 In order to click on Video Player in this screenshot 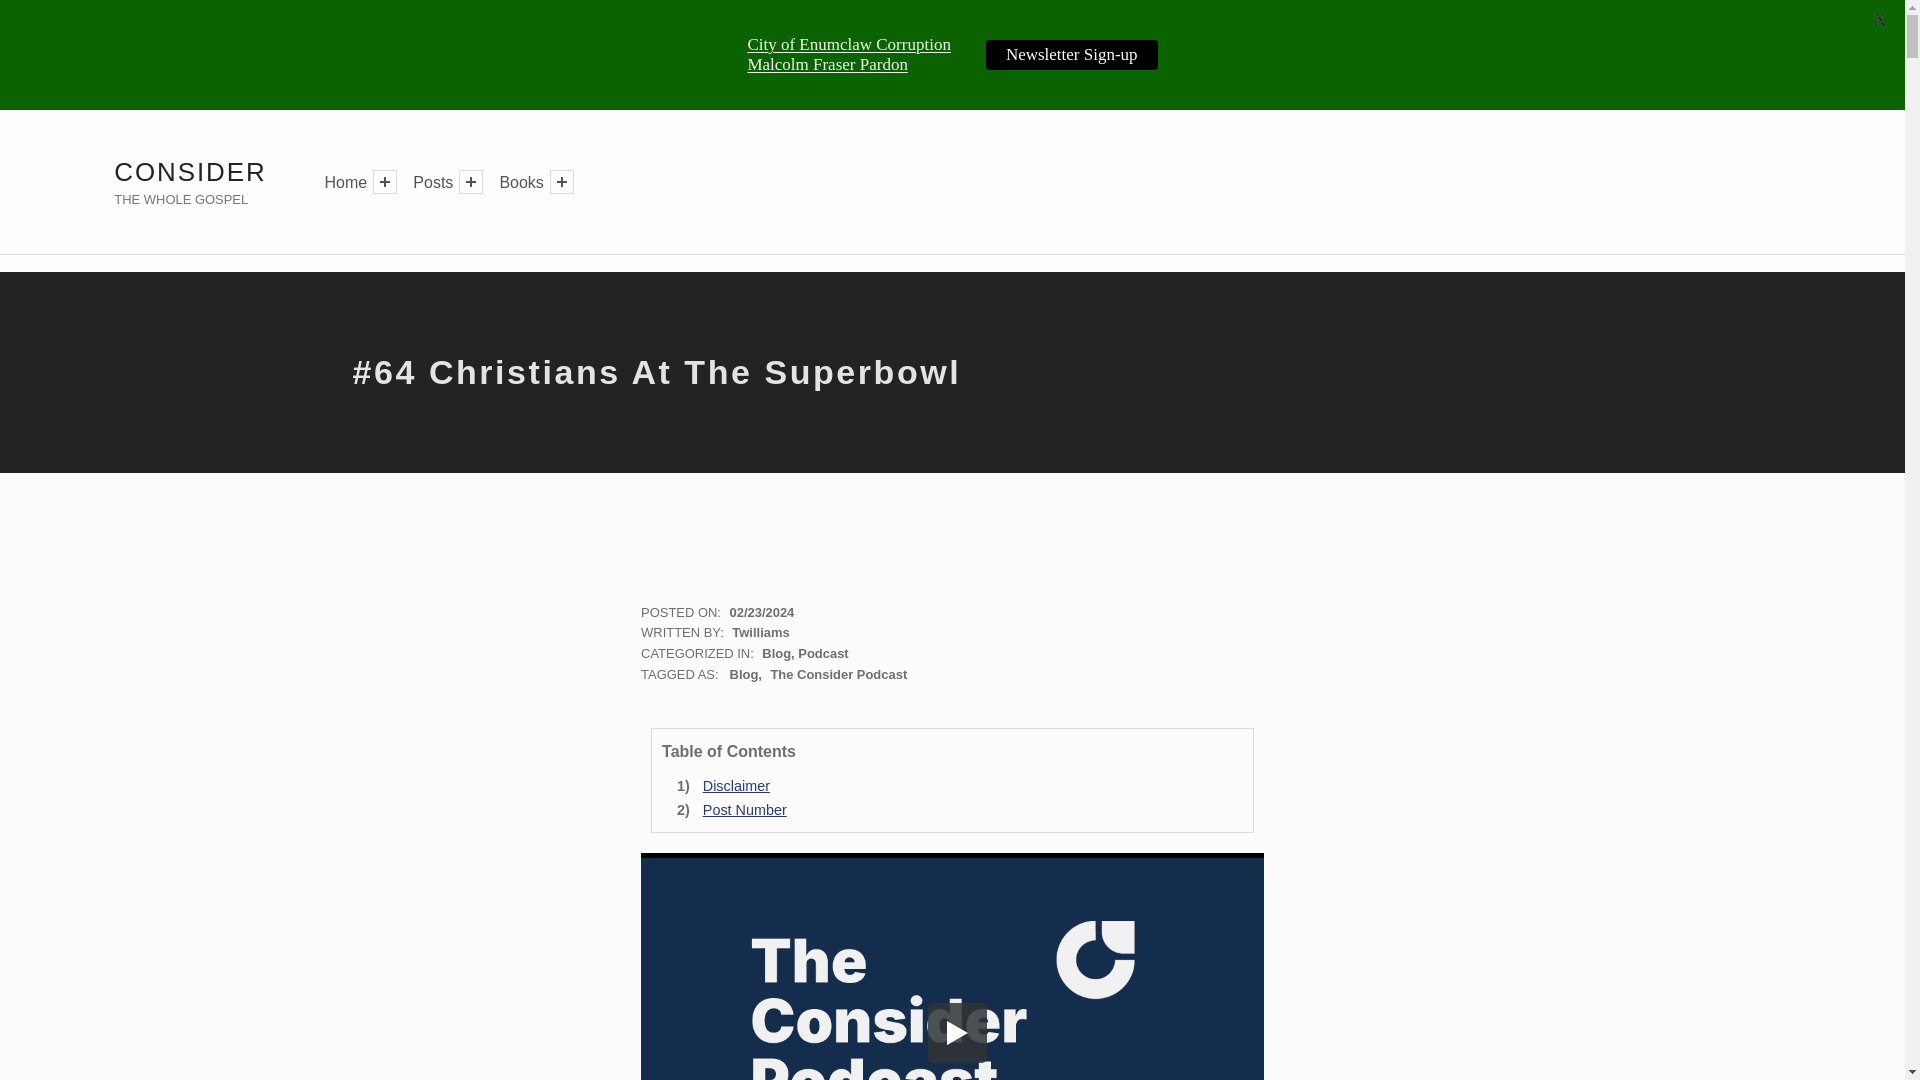, I will do `click(952, 966)`.